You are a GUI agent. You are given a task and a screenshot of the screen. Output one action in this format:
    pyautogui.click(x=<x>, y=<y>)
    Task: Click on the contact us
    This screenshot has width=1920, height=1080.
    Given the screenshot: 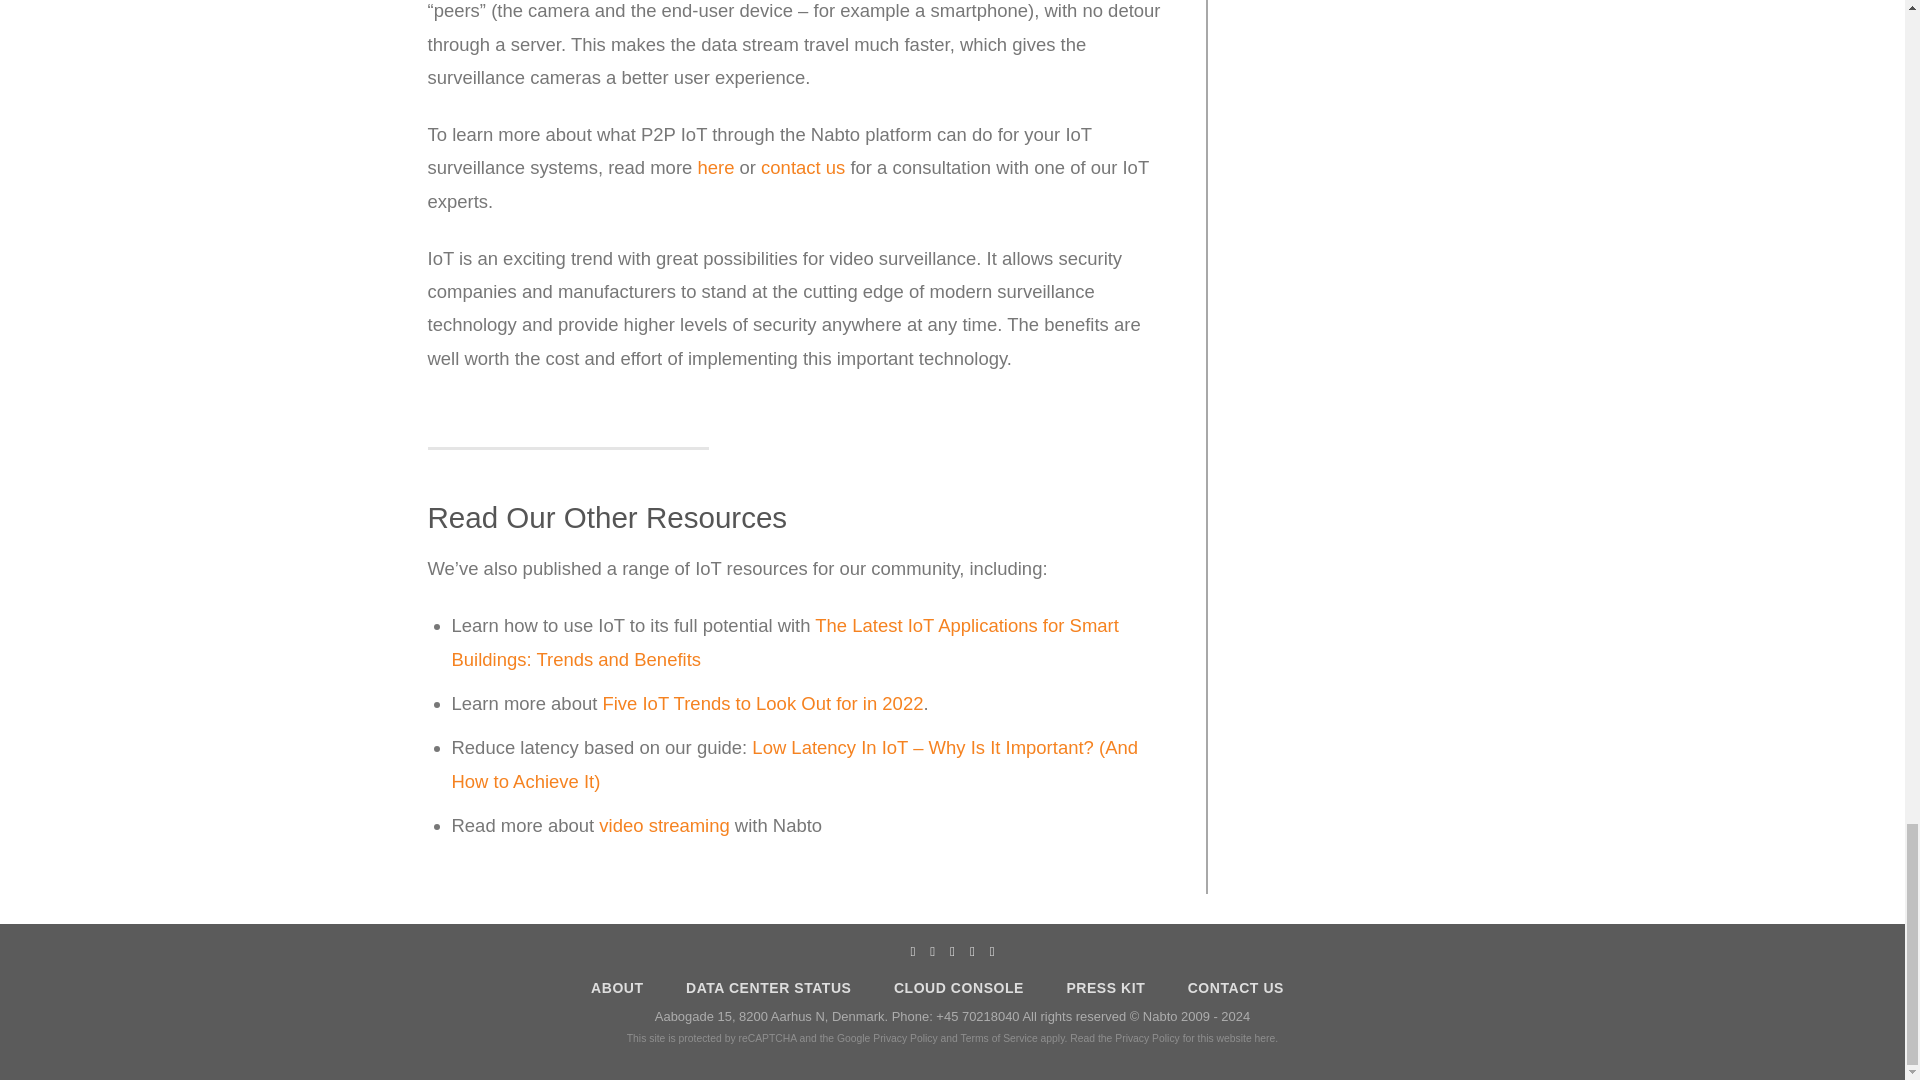 What is the action you would take?
    pyautogui.click(x=802, y=167)
    